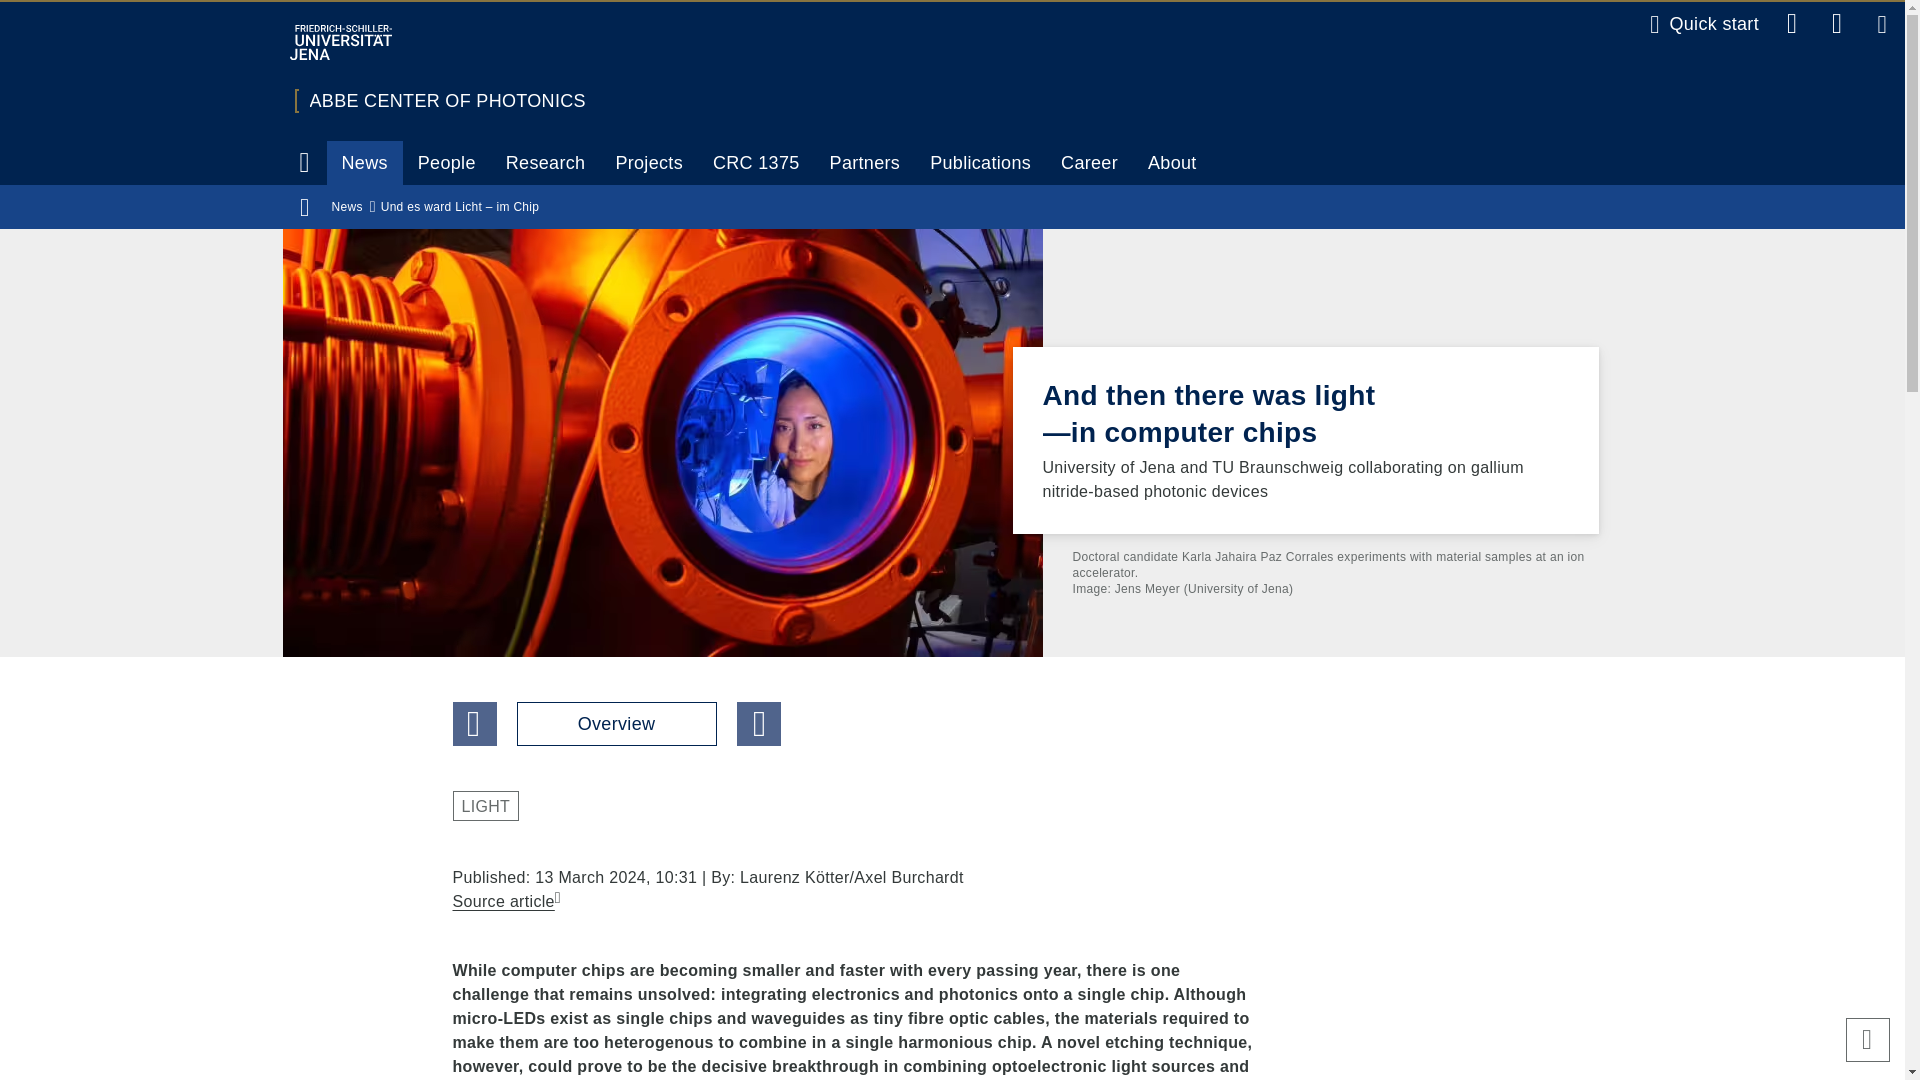 The width and height of the screenshot is (1920, 1080). I want to click on Next entry, so click(757, 724).